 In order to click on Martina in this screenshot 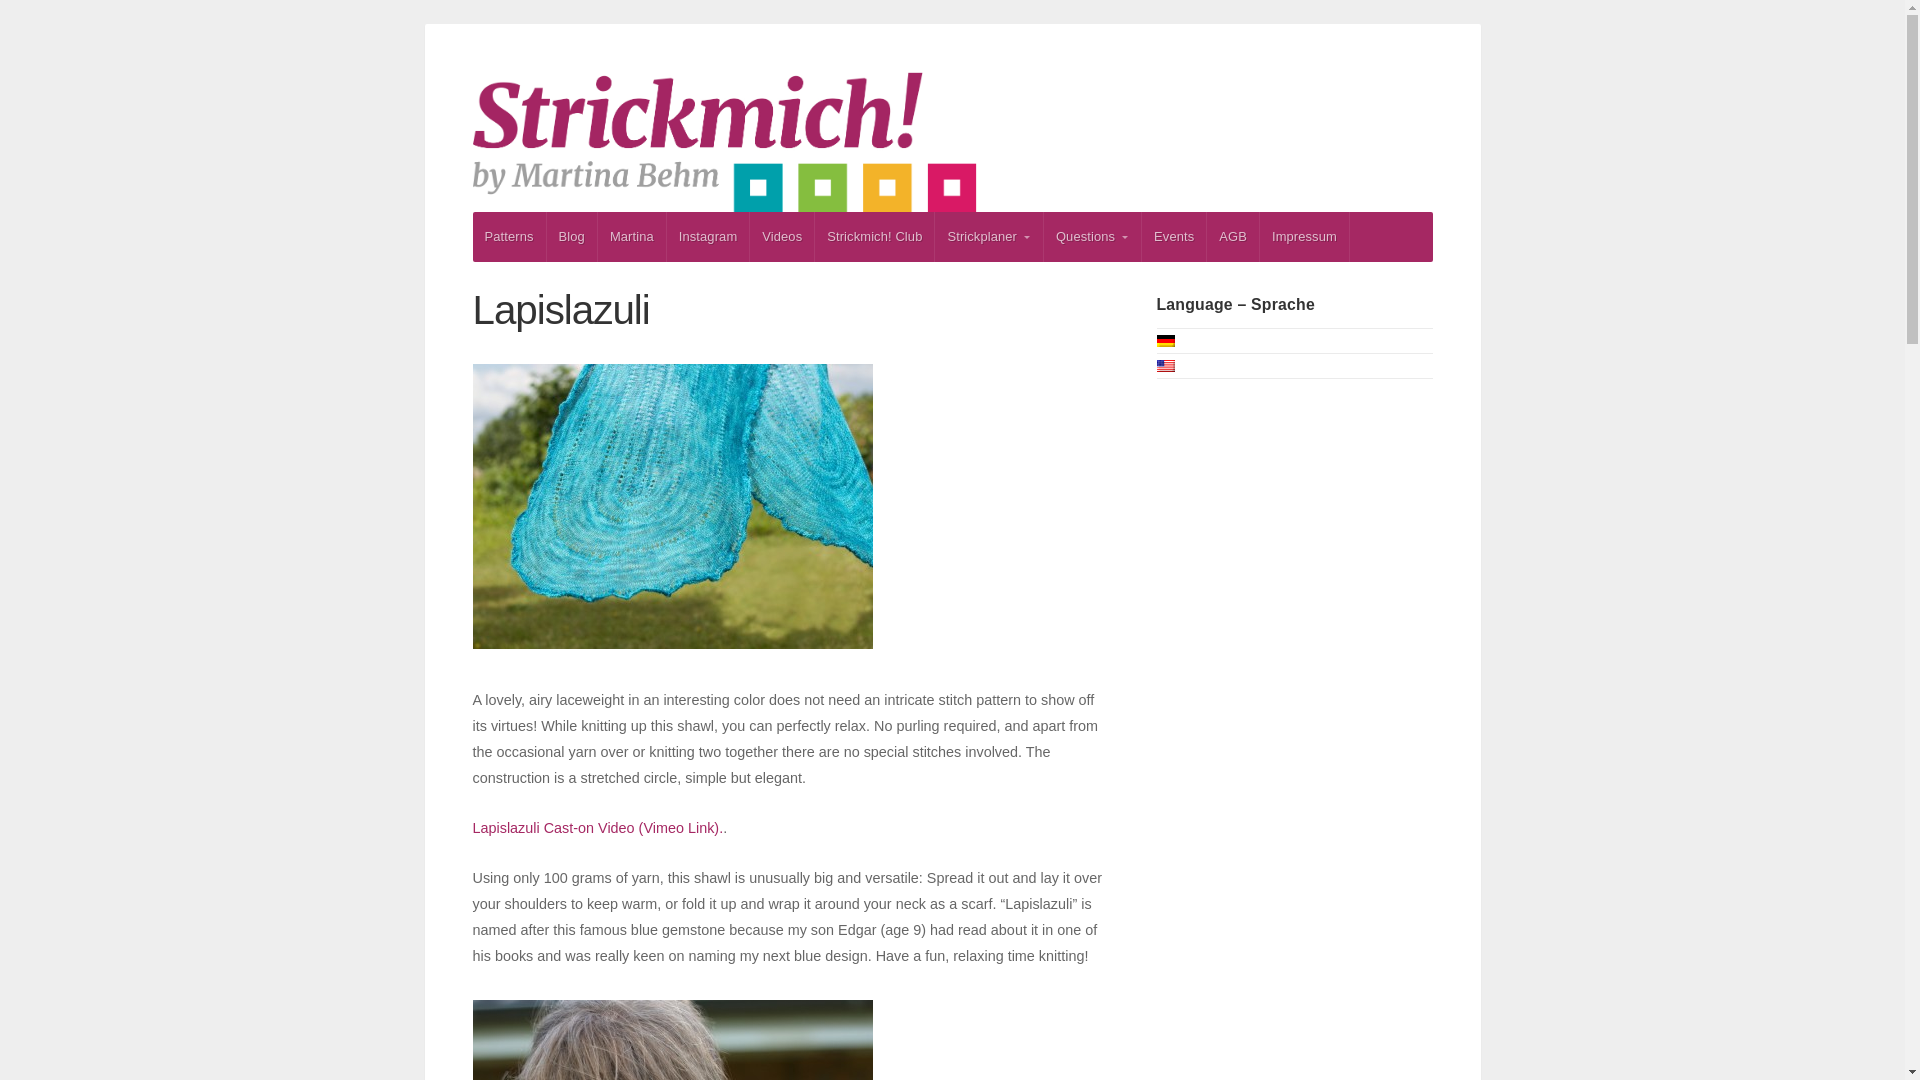, I will do `click(632, 236)`.